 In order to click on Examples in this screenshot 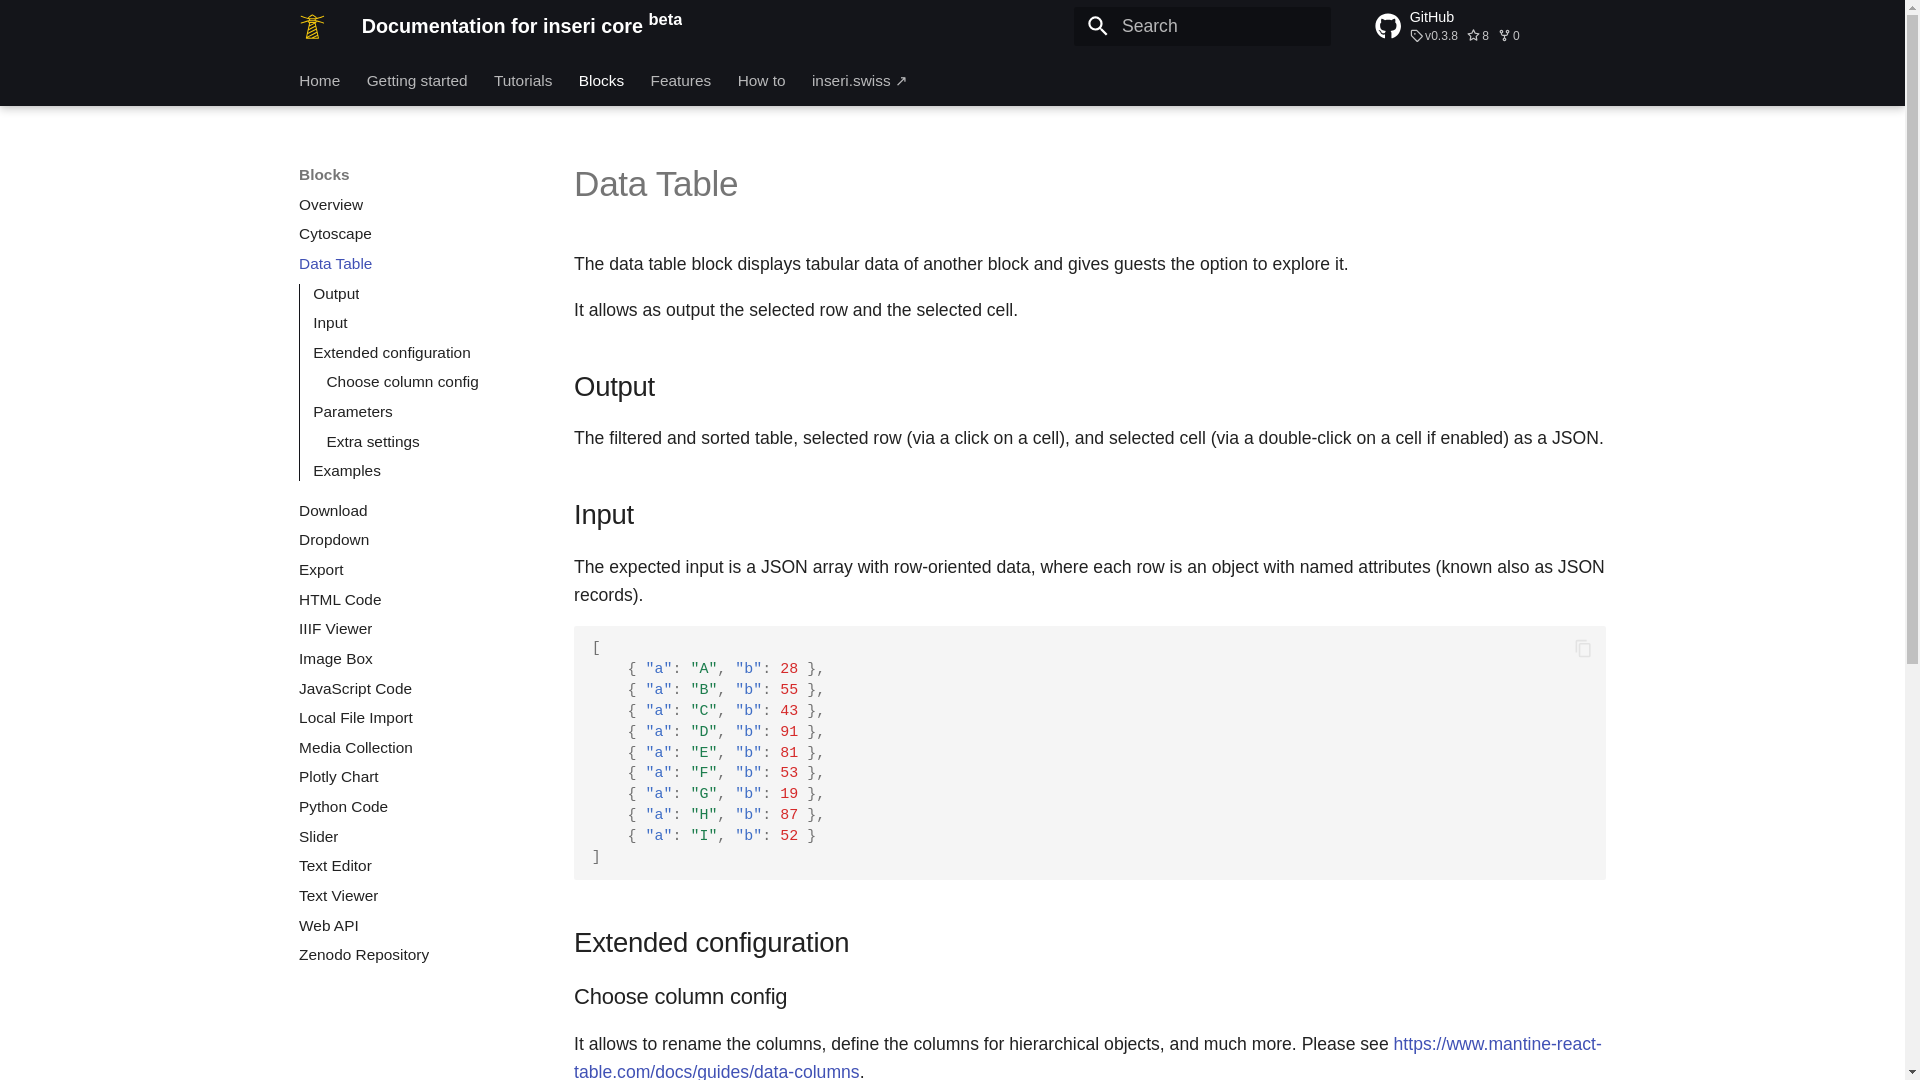, I will do `click(420, 470)`.